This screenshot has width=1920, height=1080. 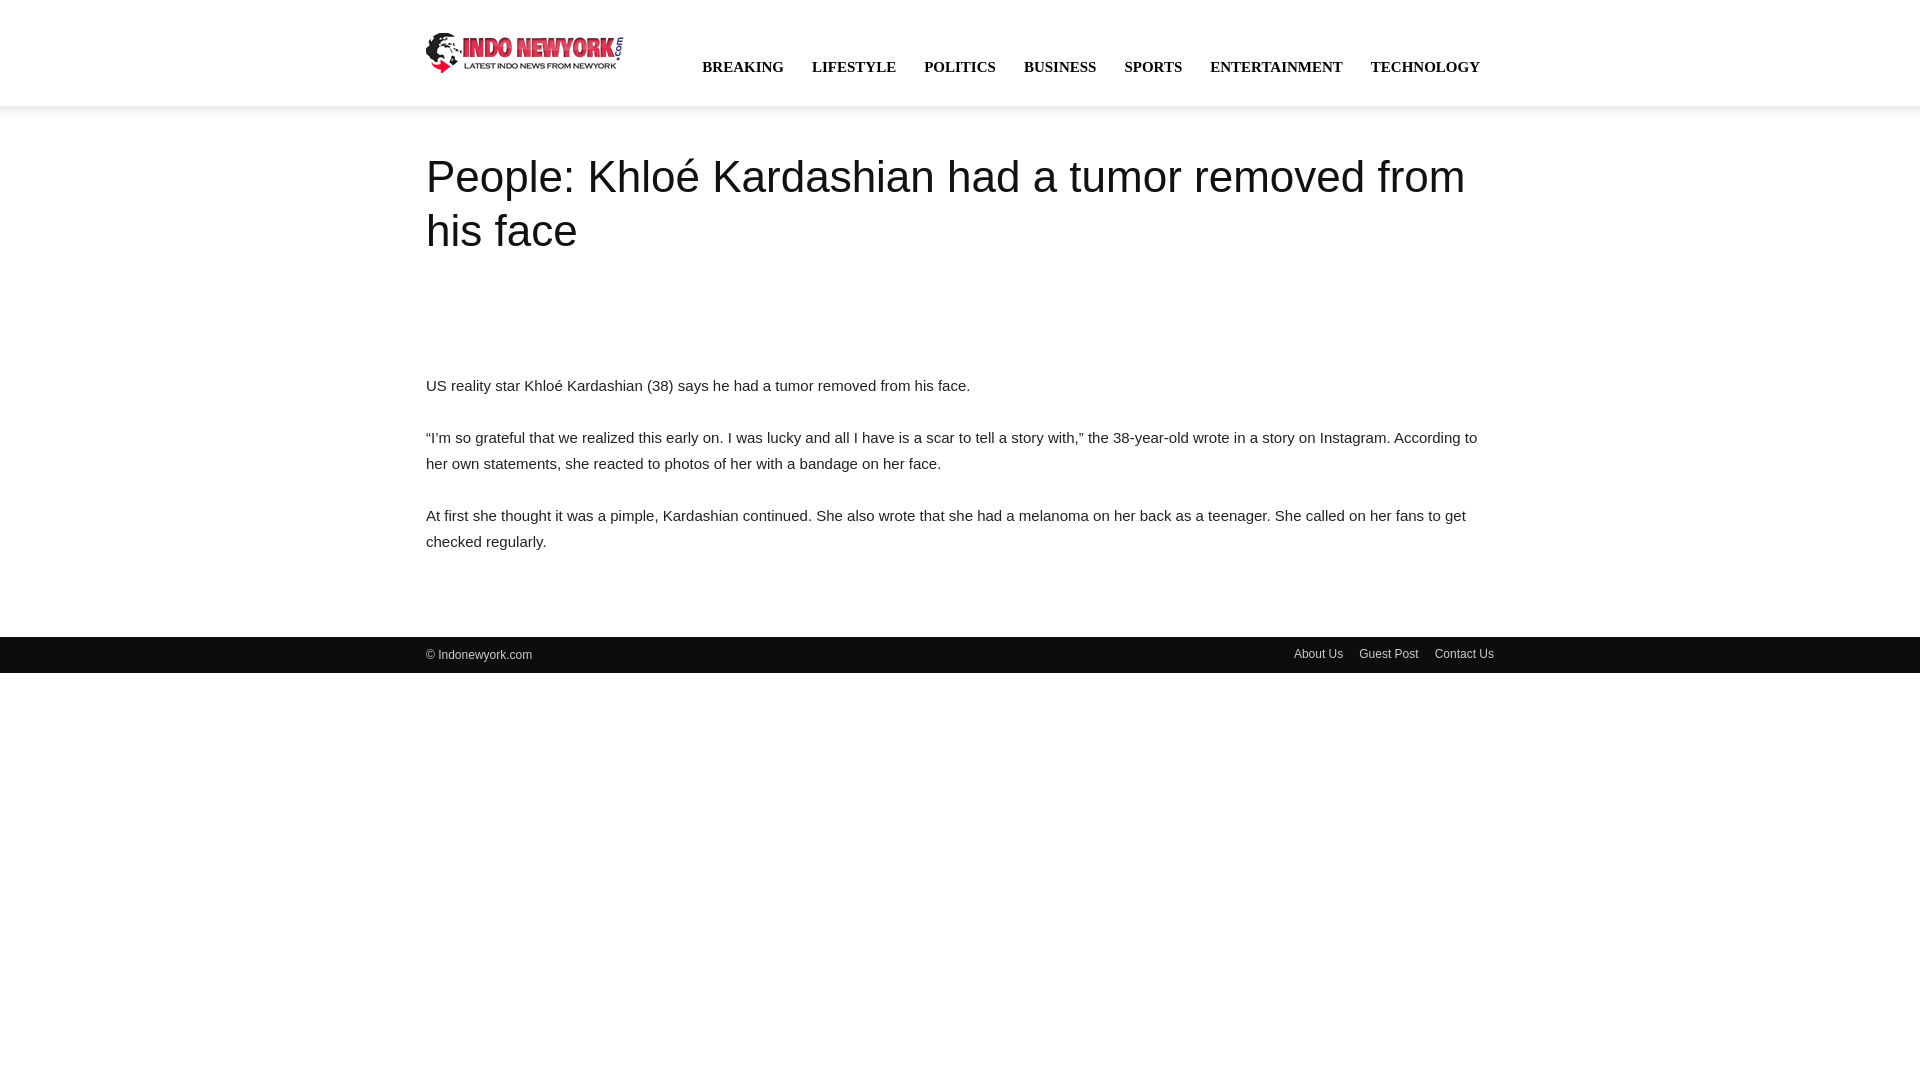 I want to click on ENTERTAINMENT, so click(x=1276, y=66).